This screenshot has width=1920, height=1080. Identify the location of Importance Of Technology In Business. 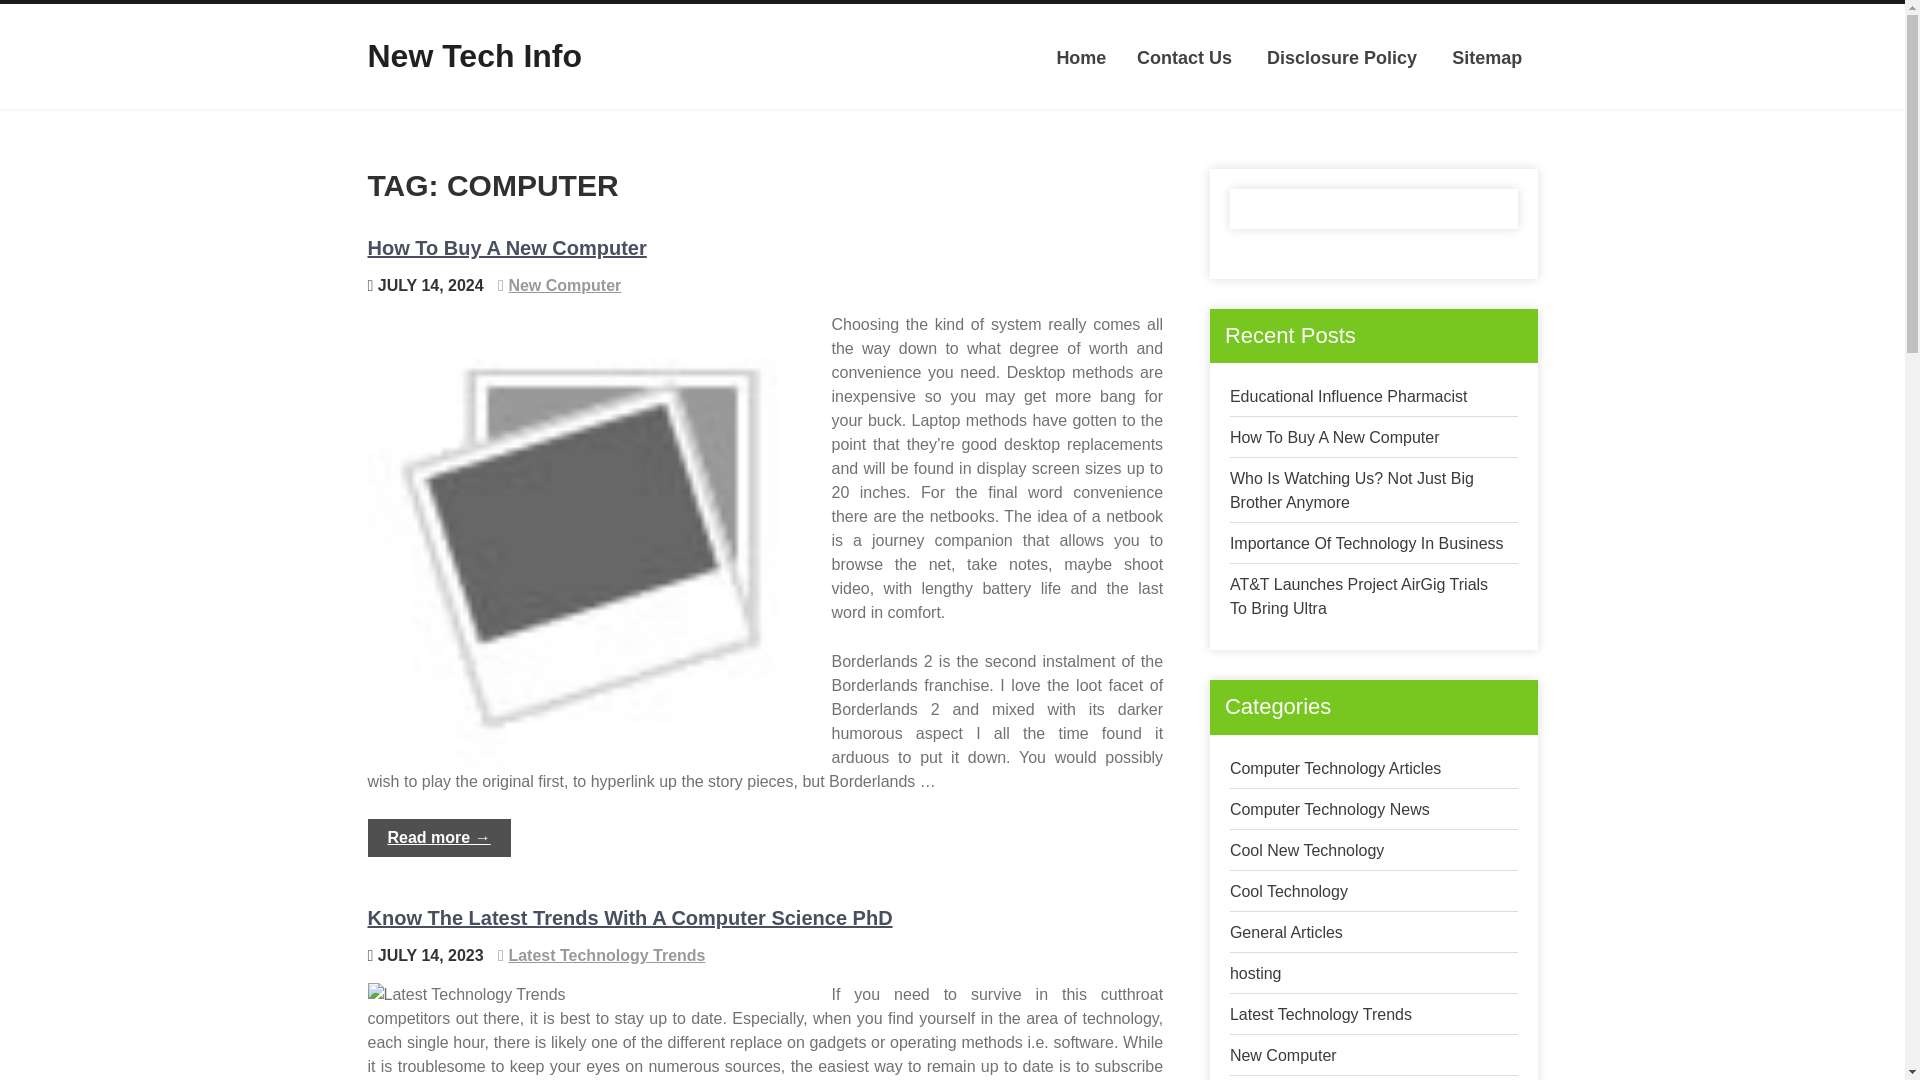
(1366, 542).